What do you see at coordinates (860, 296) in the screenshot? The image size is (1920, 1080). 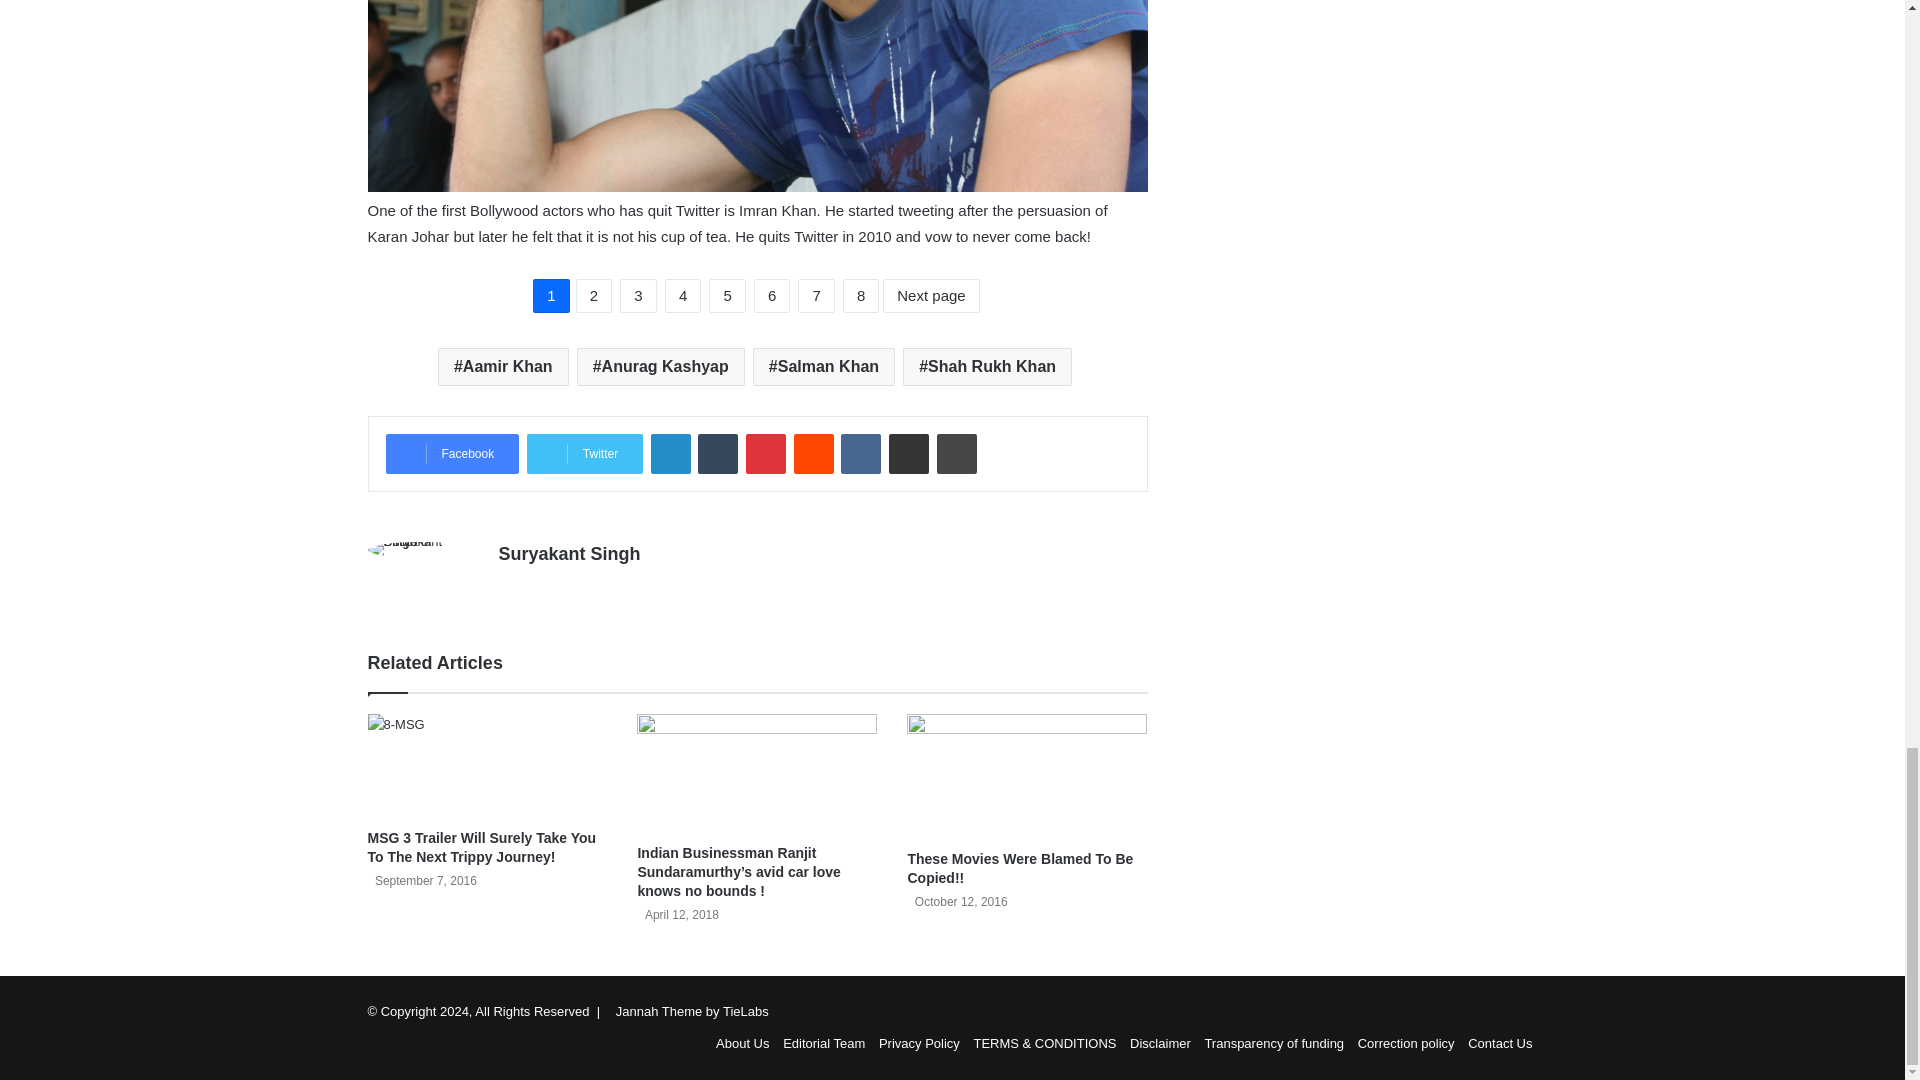 I see `8` at bounding box center [860, 296].